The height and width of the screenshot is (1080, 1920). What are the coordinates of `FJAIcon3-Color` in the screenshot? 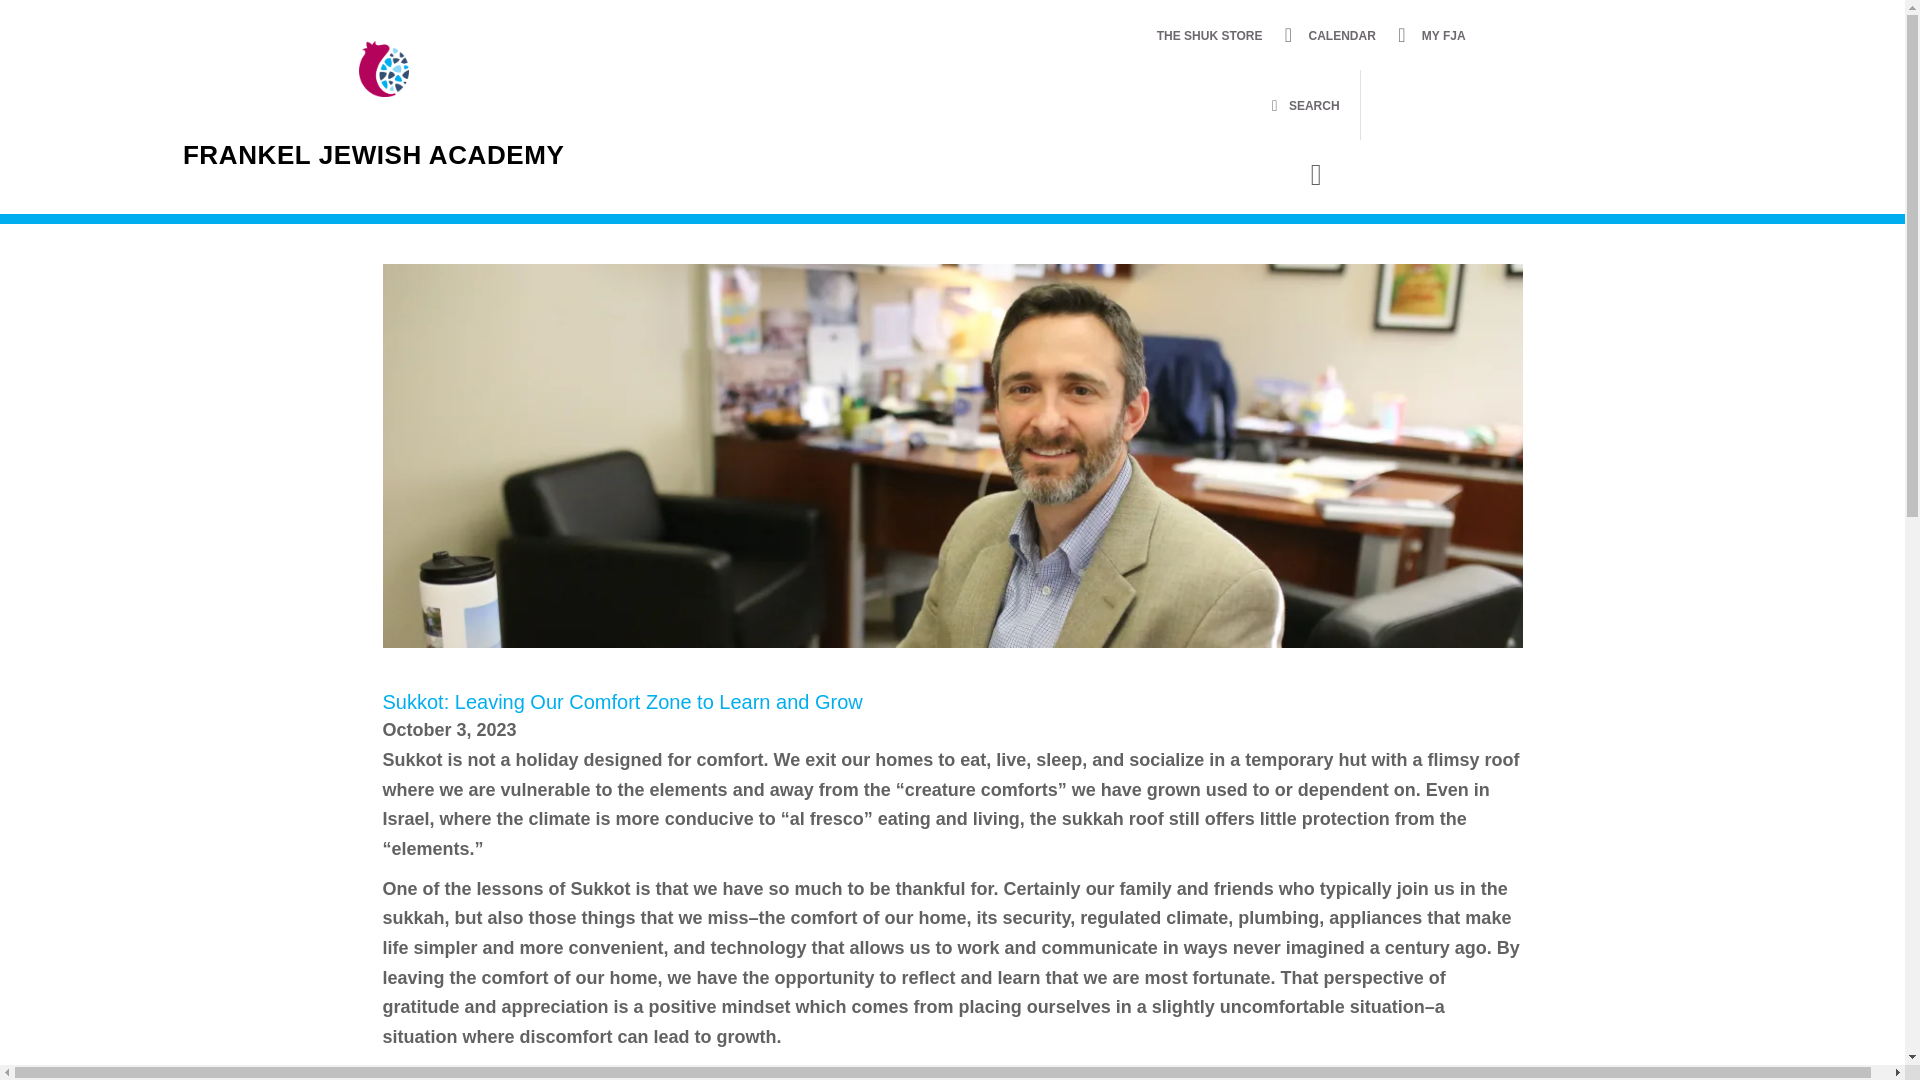 It's located at (384, 68).